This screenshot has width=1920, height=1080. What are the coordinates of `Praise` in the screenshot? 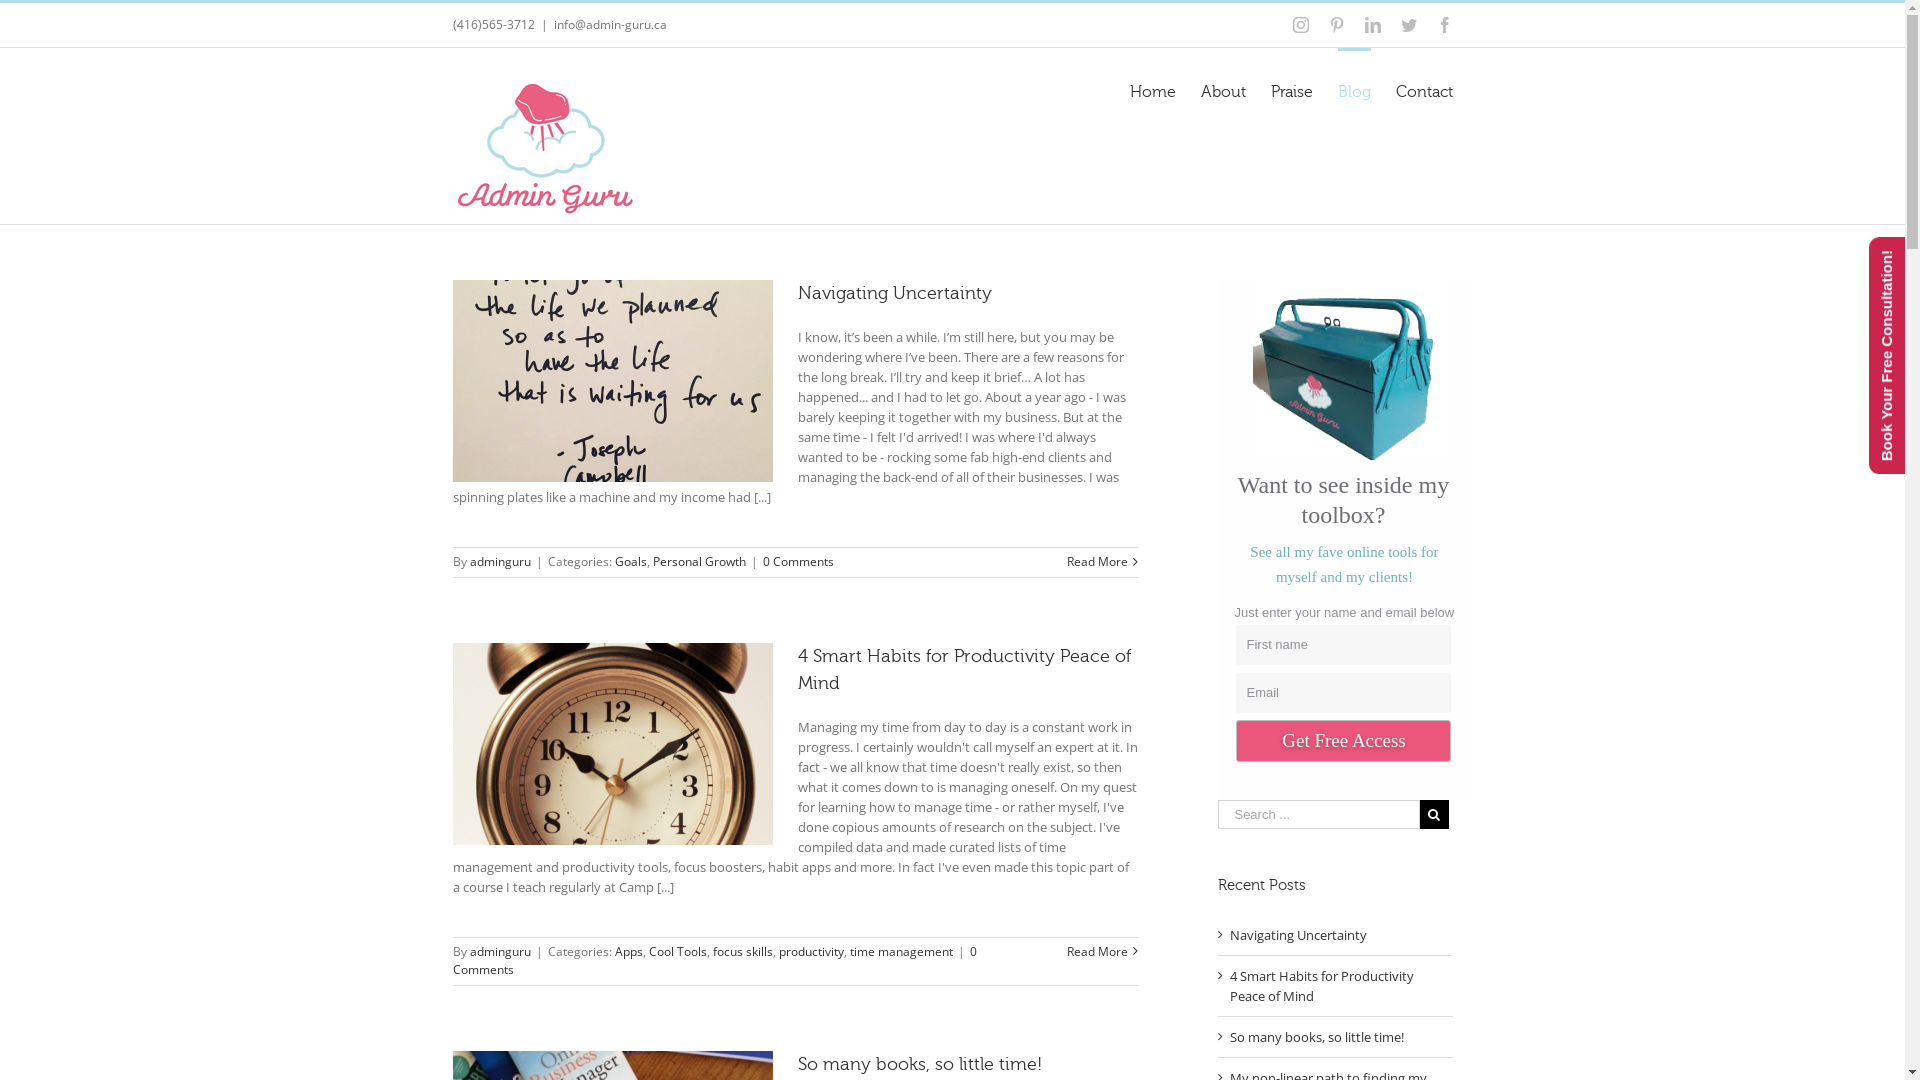 It's located at (1291, 91).